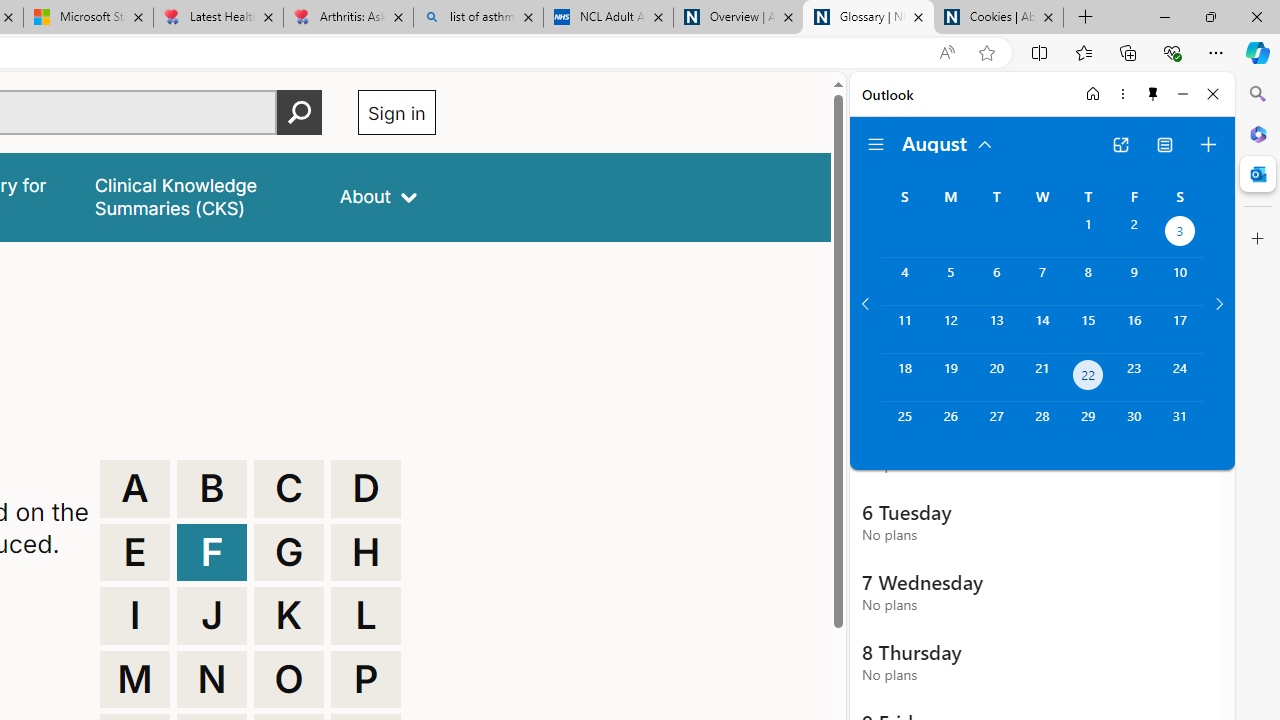  I want to click on Tuesday, August 13, 2024. , so click(996, 329).